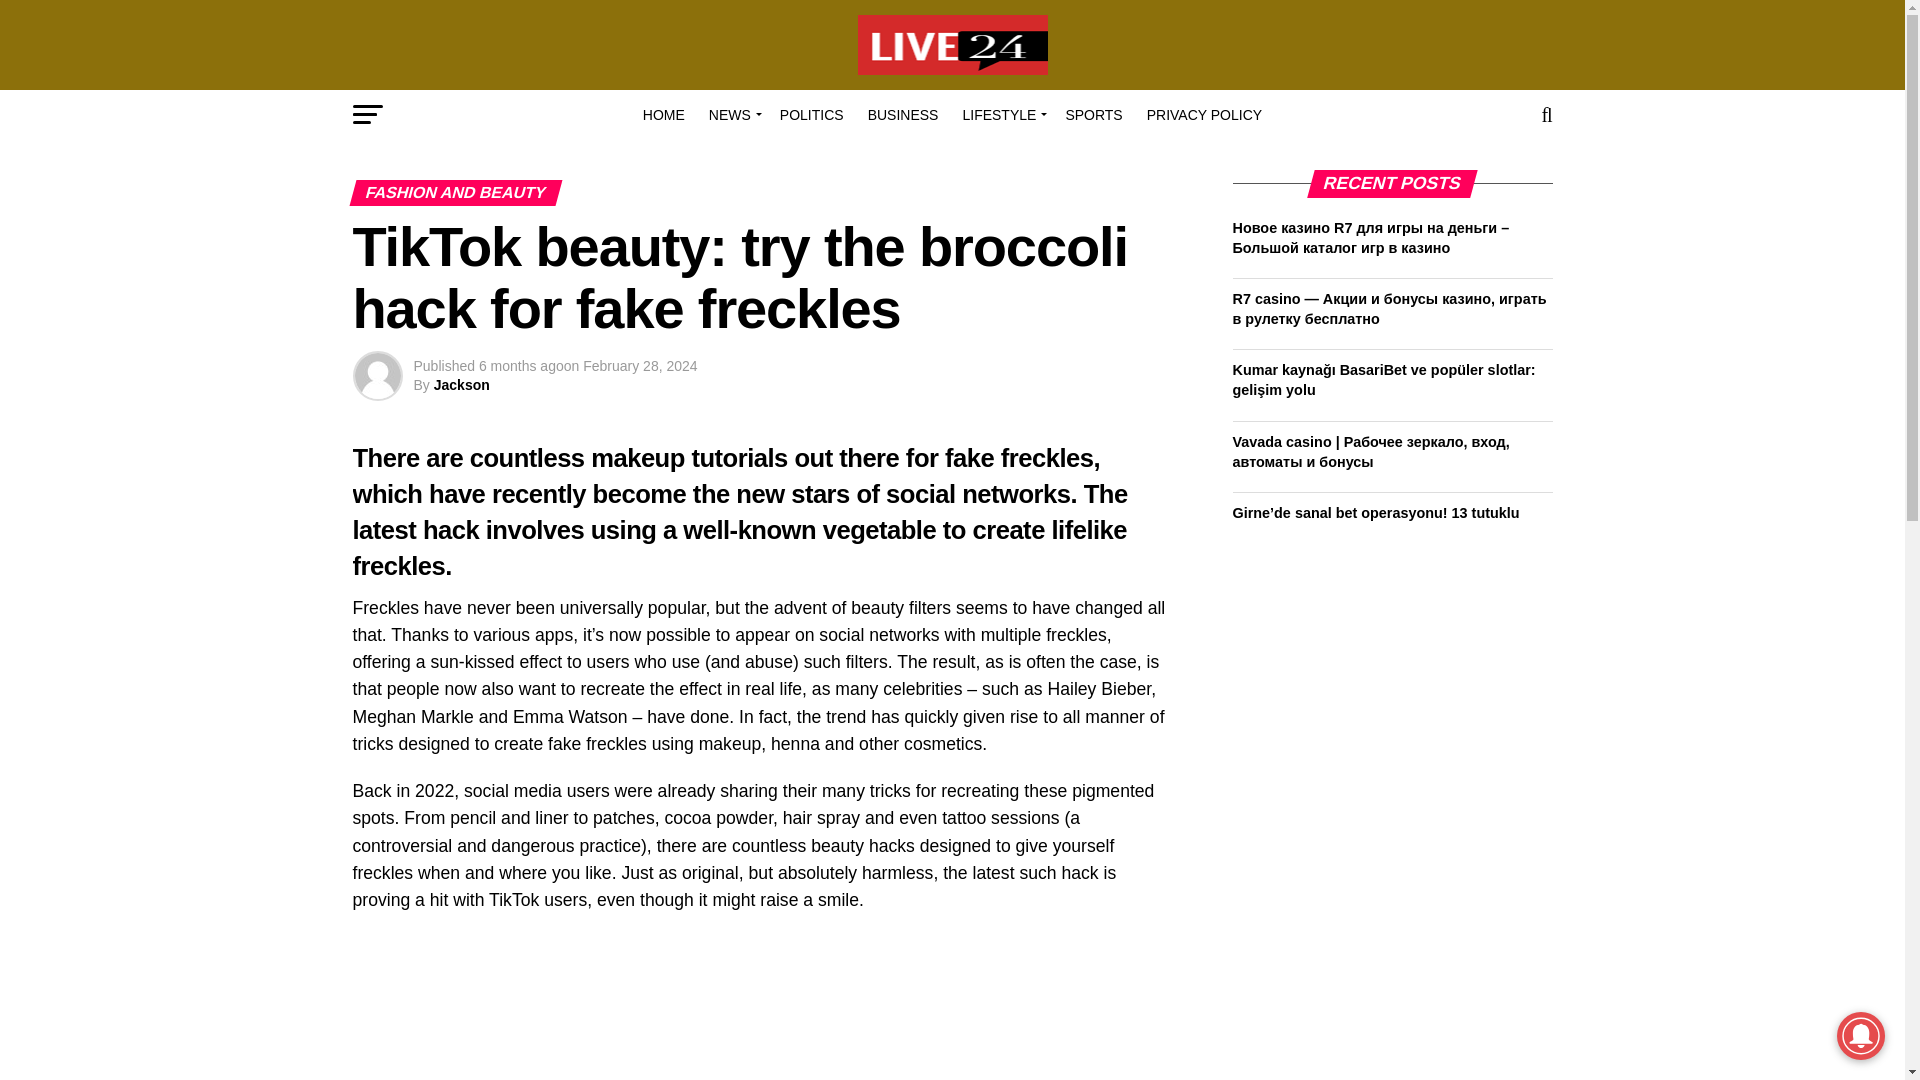  What do you see at coordinates (1204, 114) in the screenshot?
I see `PRIVACY POLICY` at bounding box center [1204, 114].